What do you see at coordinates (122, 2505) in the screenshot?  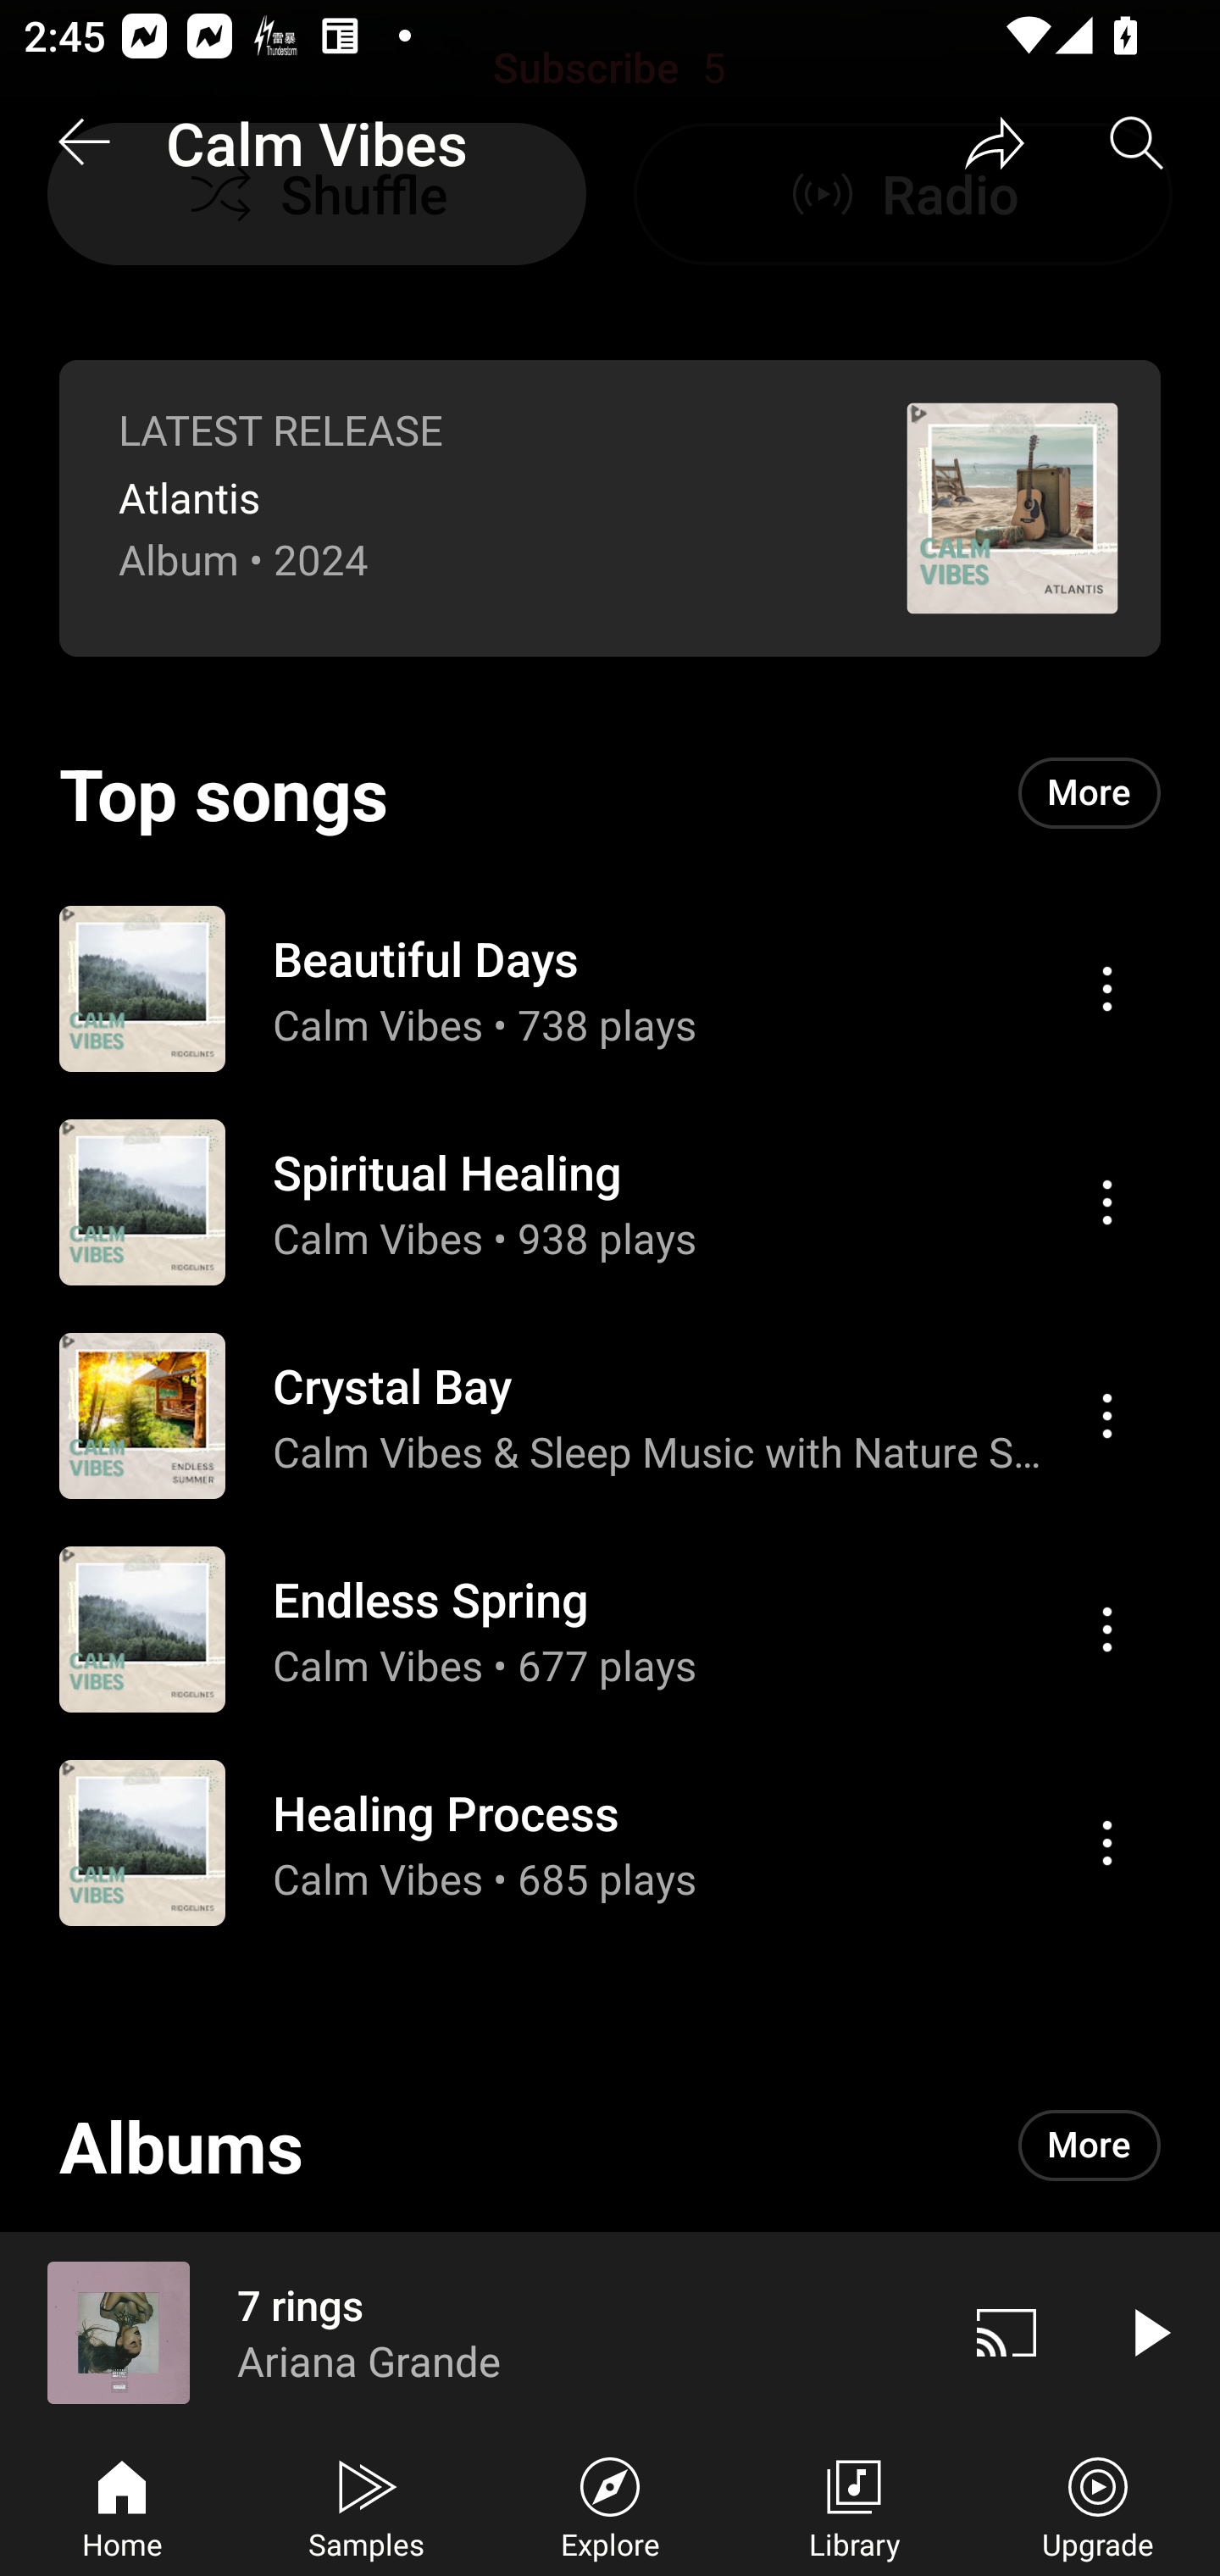 I see `Home` at bounding box center [122, 2505].